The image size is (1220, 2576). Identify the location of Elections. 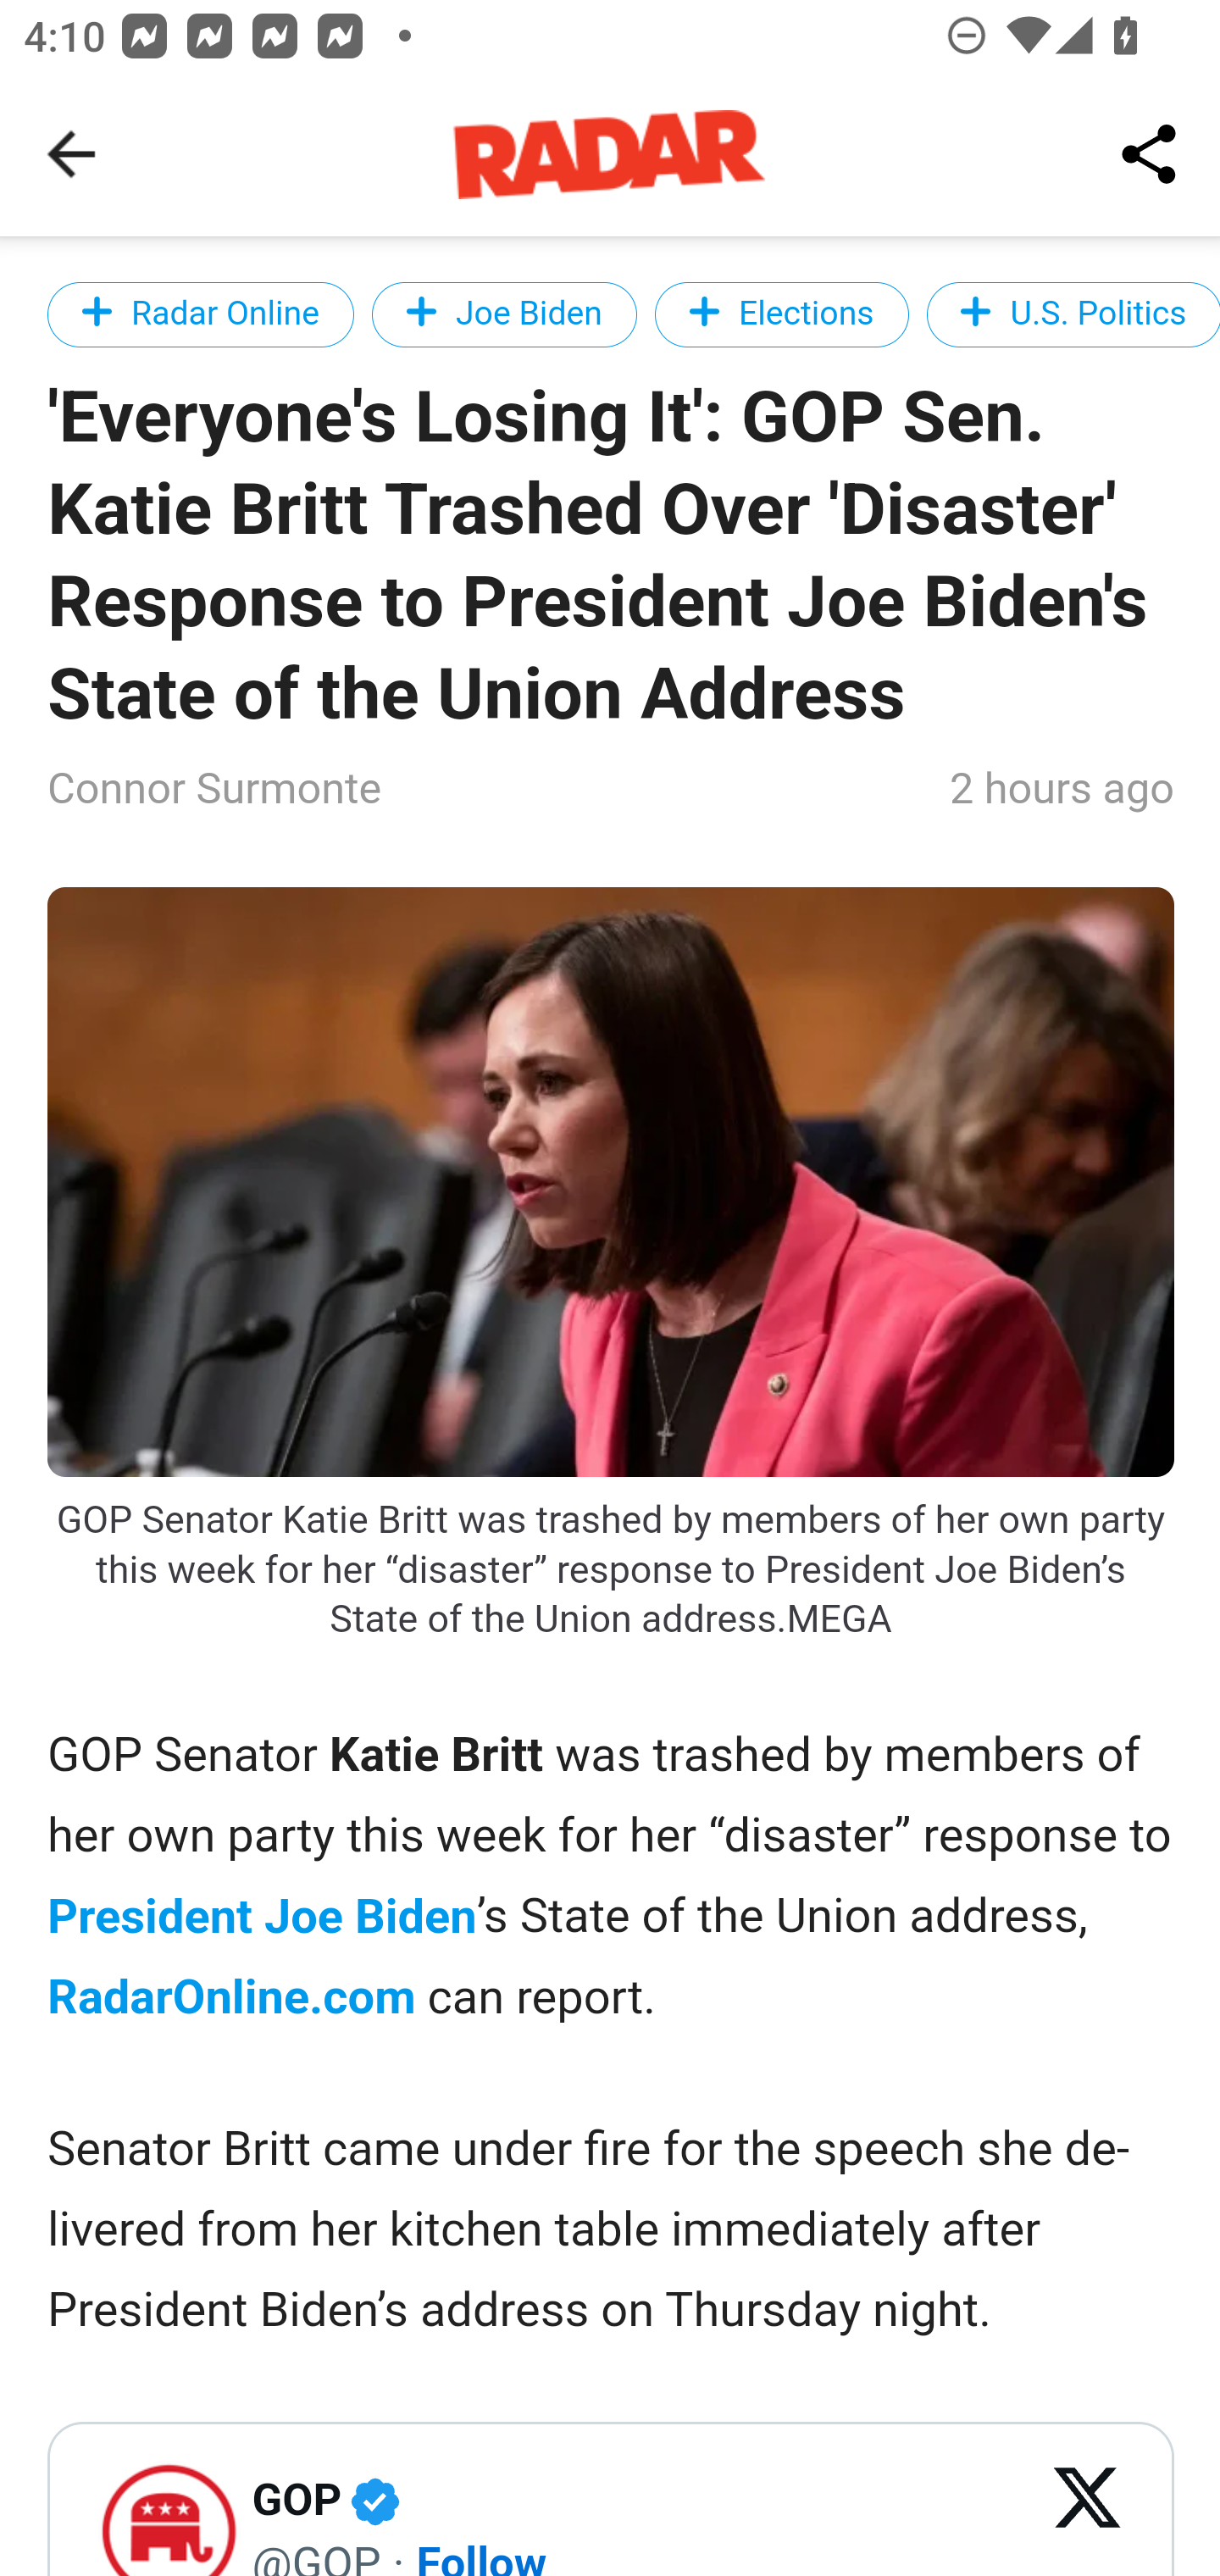
(781, 314).